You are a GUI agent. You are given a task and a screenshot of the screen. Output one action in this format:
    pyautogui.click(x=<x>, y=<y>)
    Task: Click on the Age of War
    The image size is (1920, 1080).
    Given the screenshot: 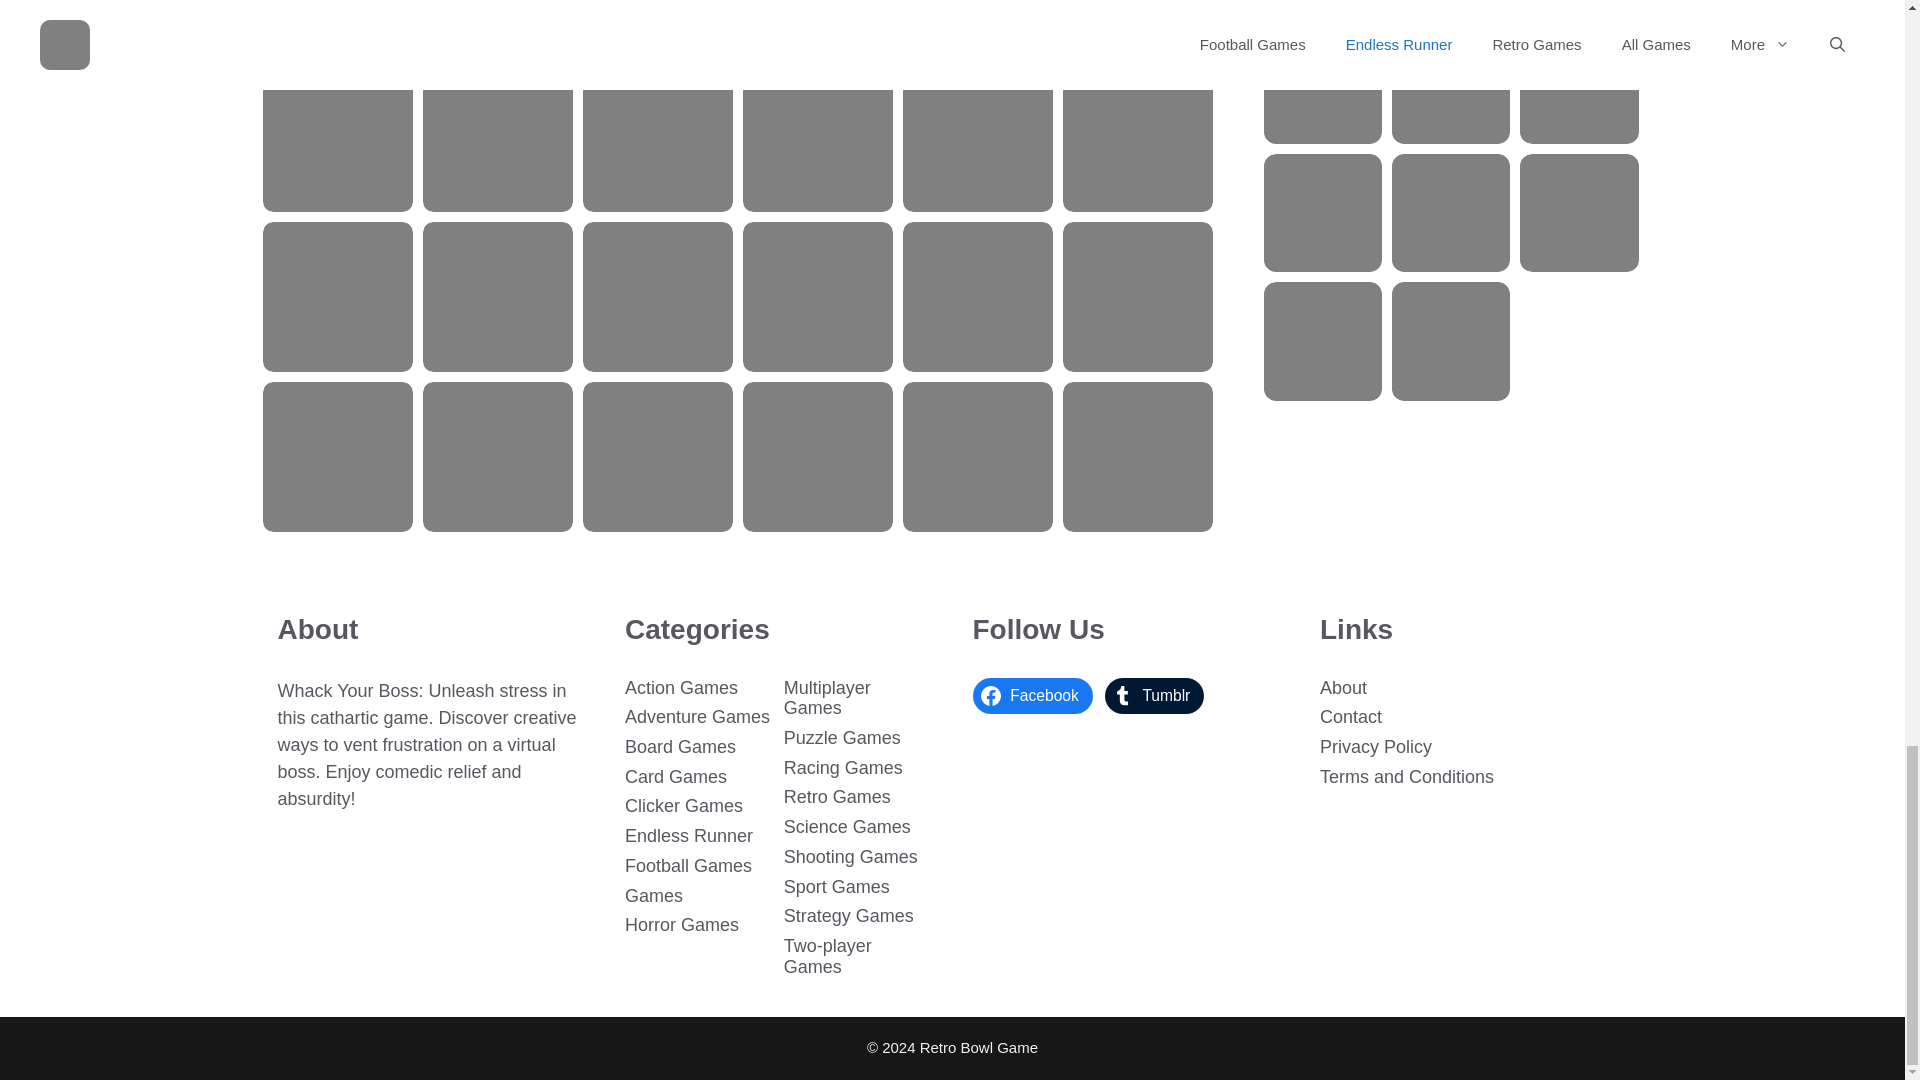 What is the action you would take?
    pyautogui.click(x=497, y=26)
    